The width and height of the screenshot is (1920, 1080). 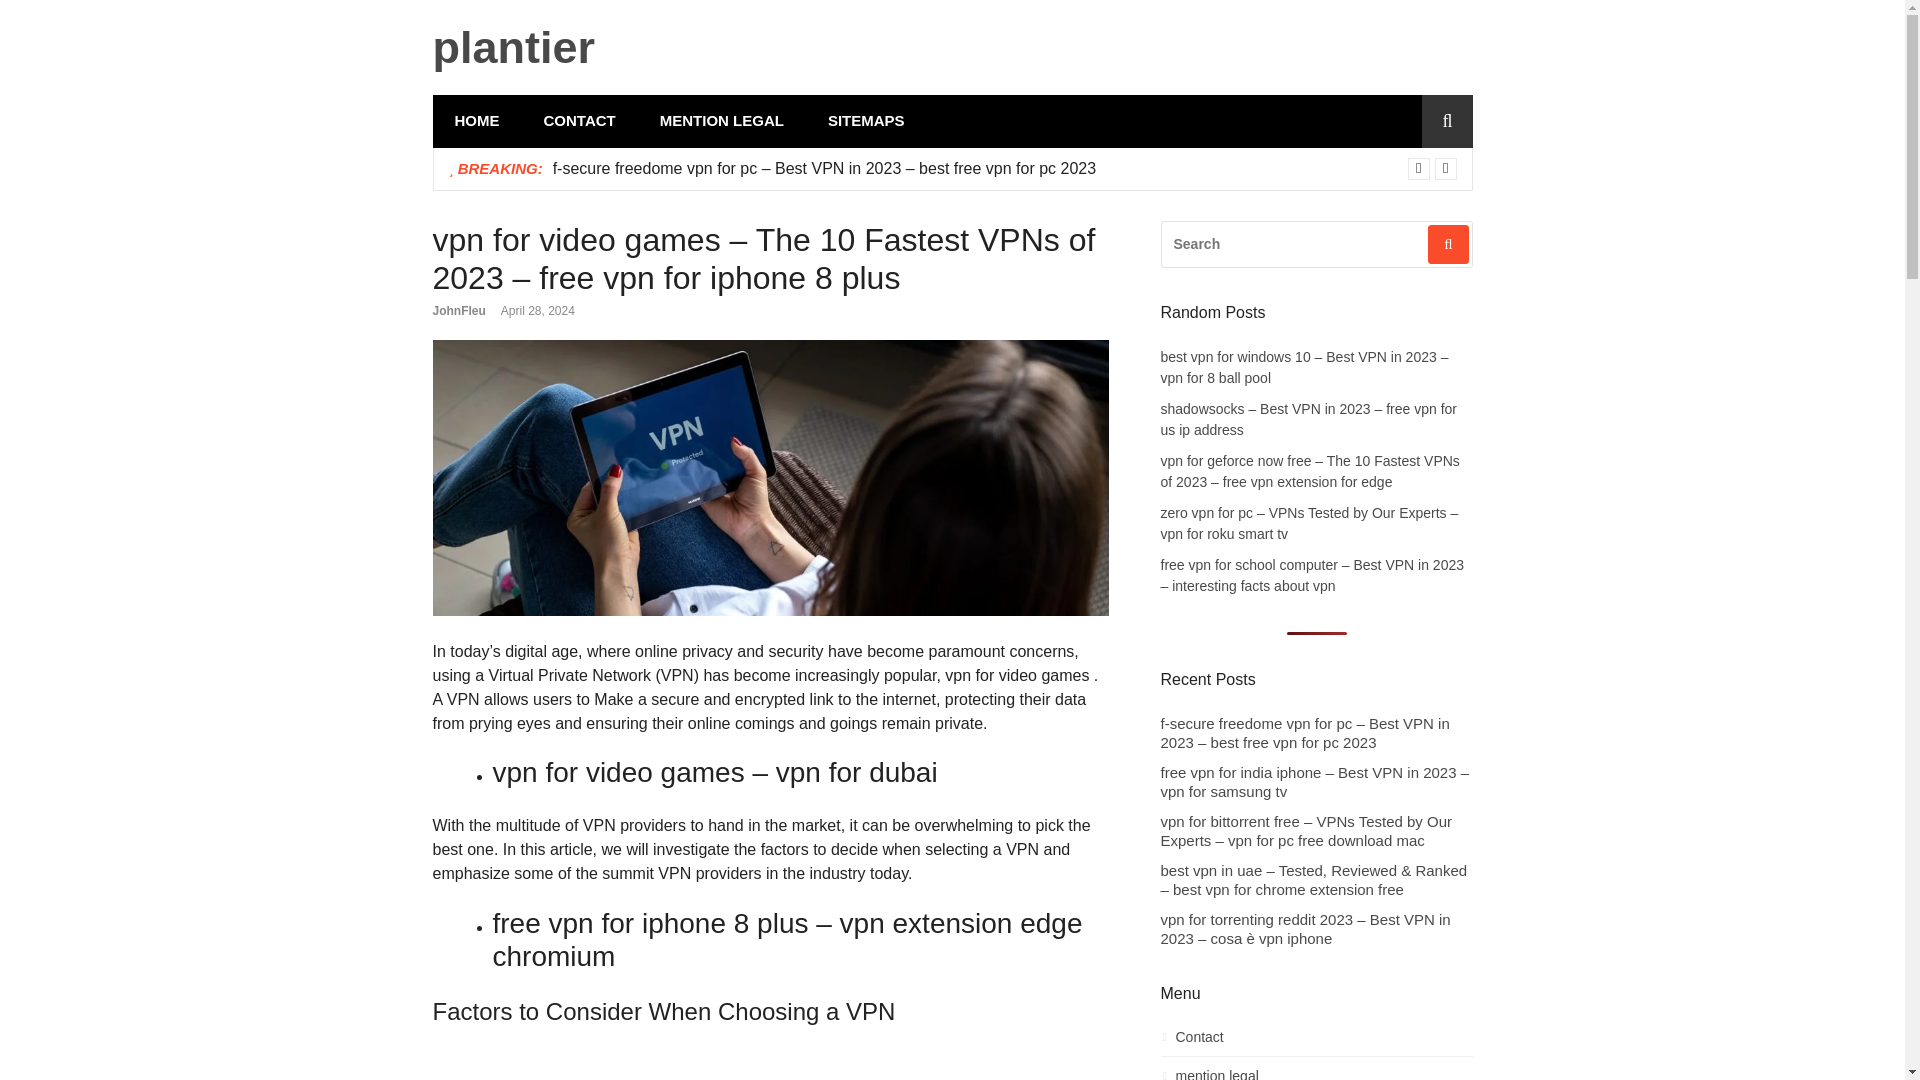 What do you see at coordinates (722, 121) in the screenshot?
I see `MENTION LEGAL` at bounding box center [722, 121].